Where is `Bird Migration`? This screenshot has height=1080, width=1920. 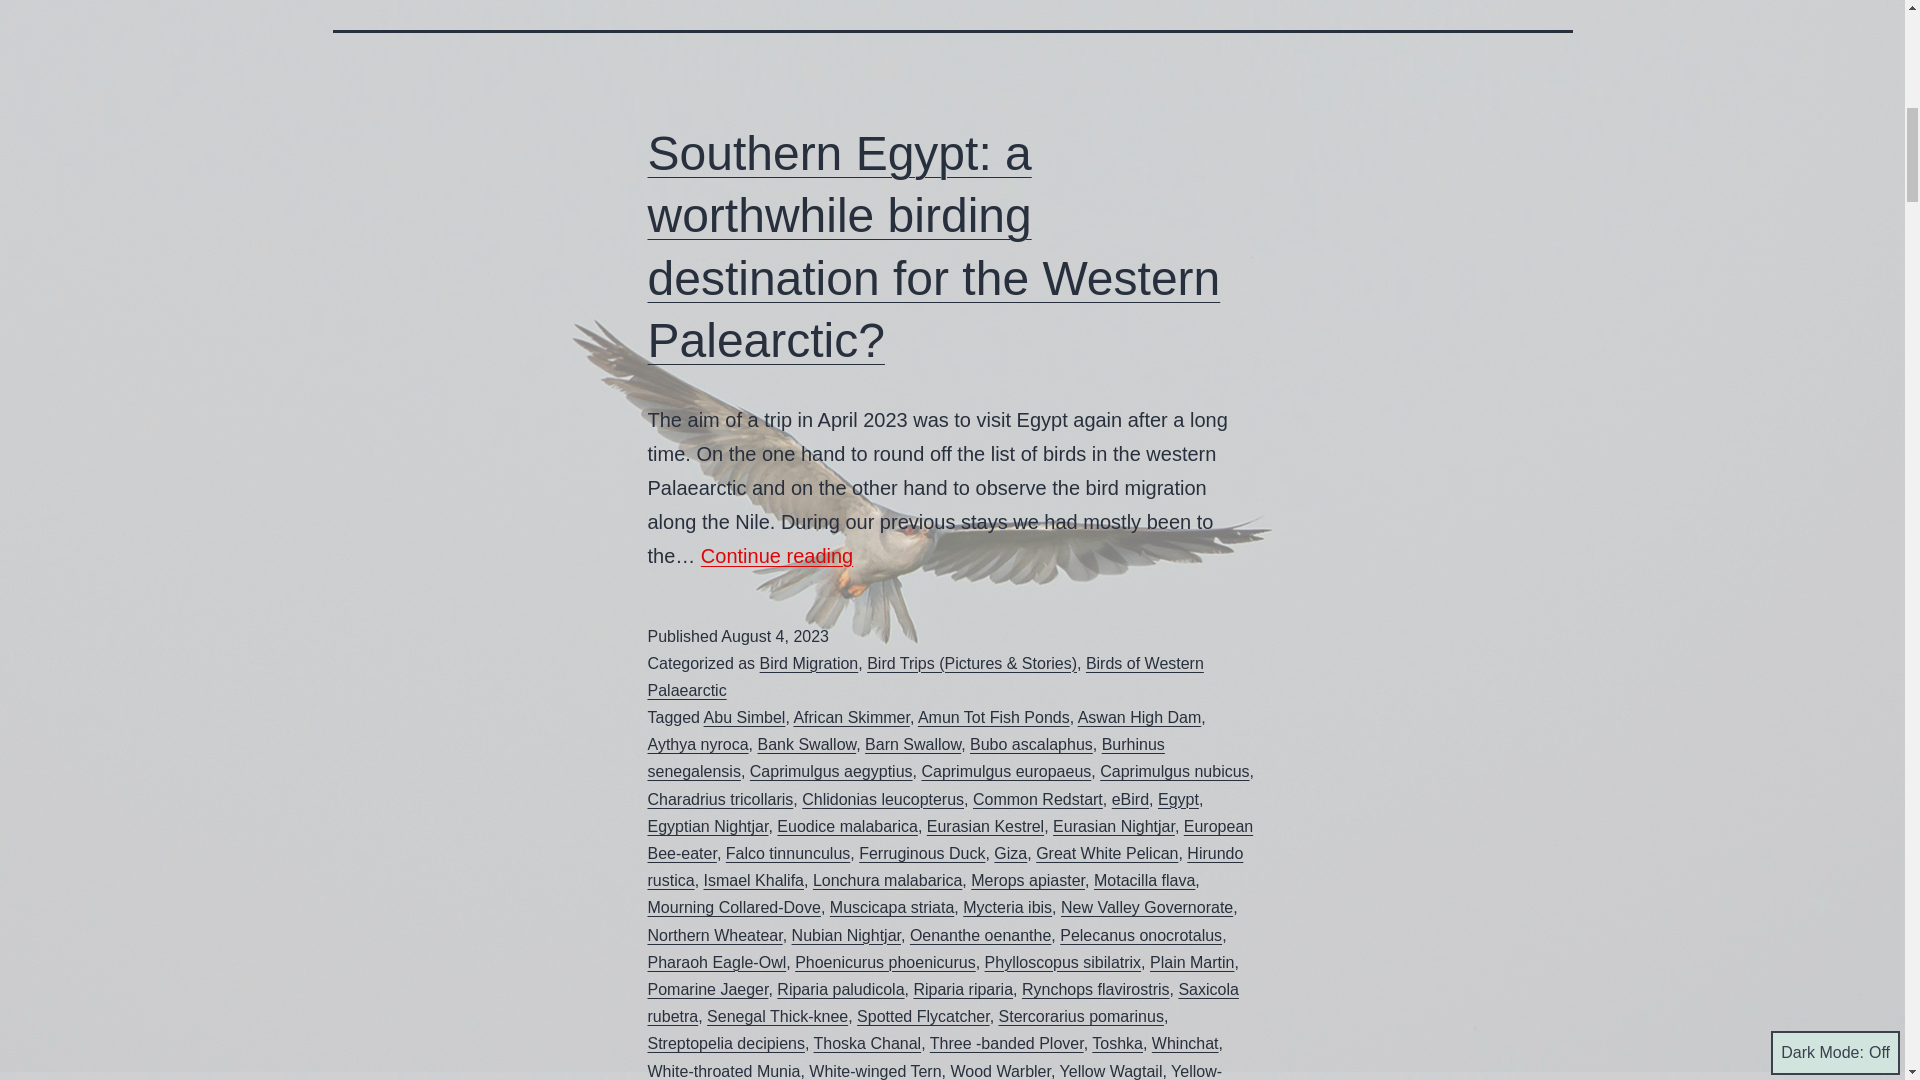 Bird Migration is located at coordinates (809, 662).